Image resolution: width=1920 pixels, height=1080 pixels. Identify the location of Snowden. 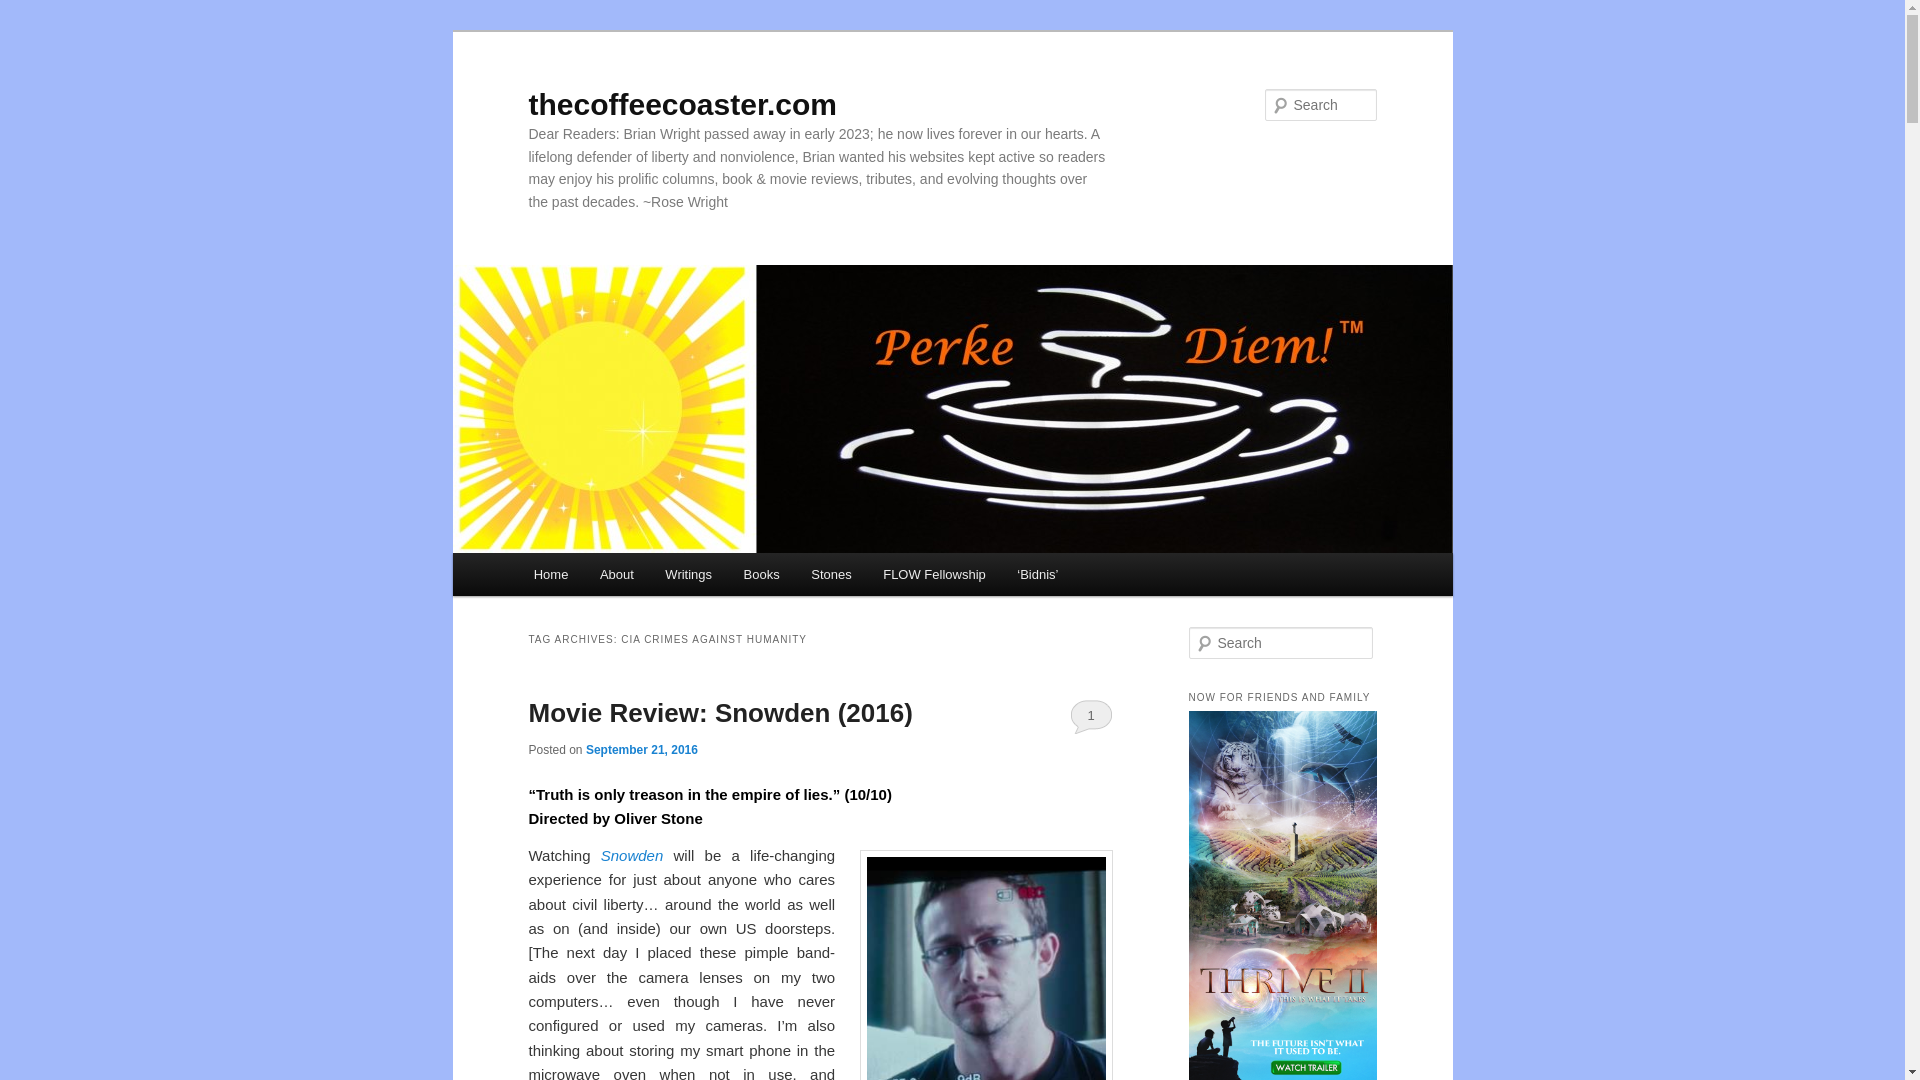
(632, 855).